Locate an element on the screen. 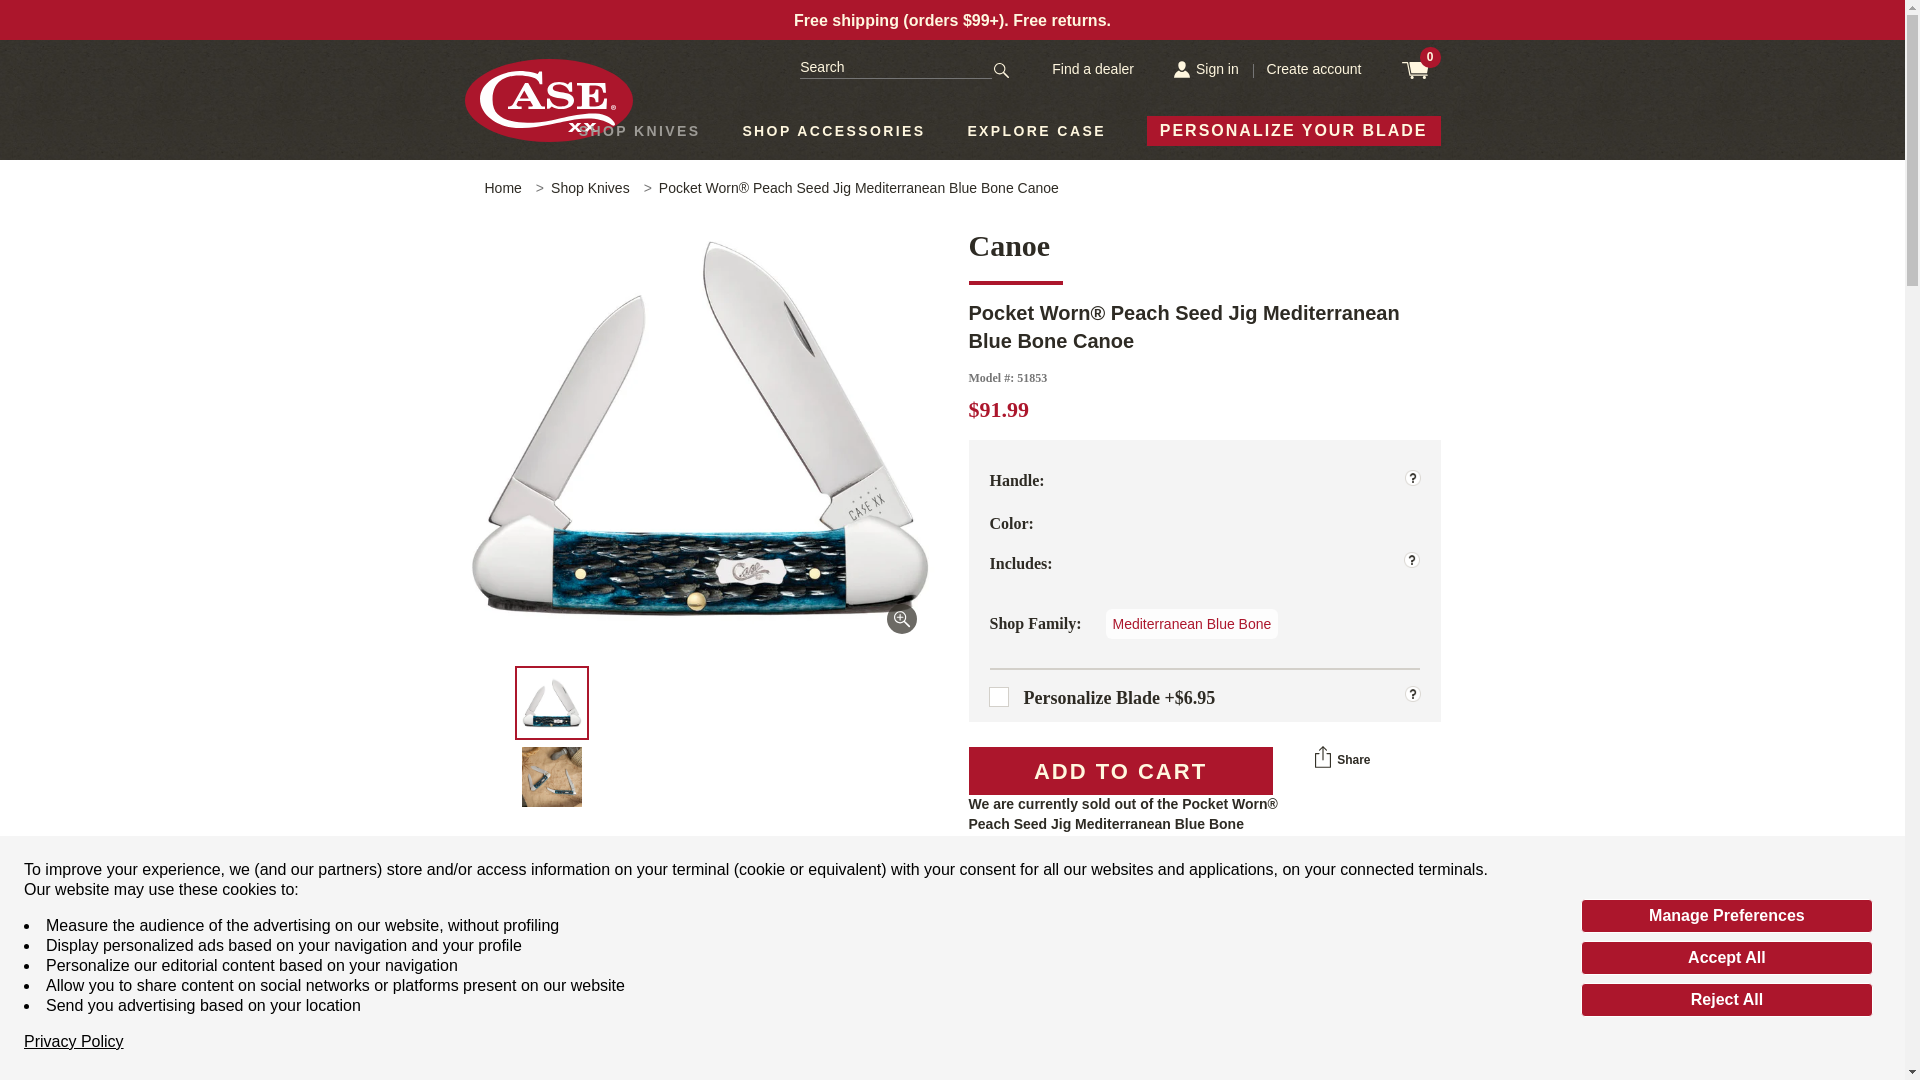 The width and height of the screenshot is (1920, 1080). Accept All is located at coordinates (1726, 958).